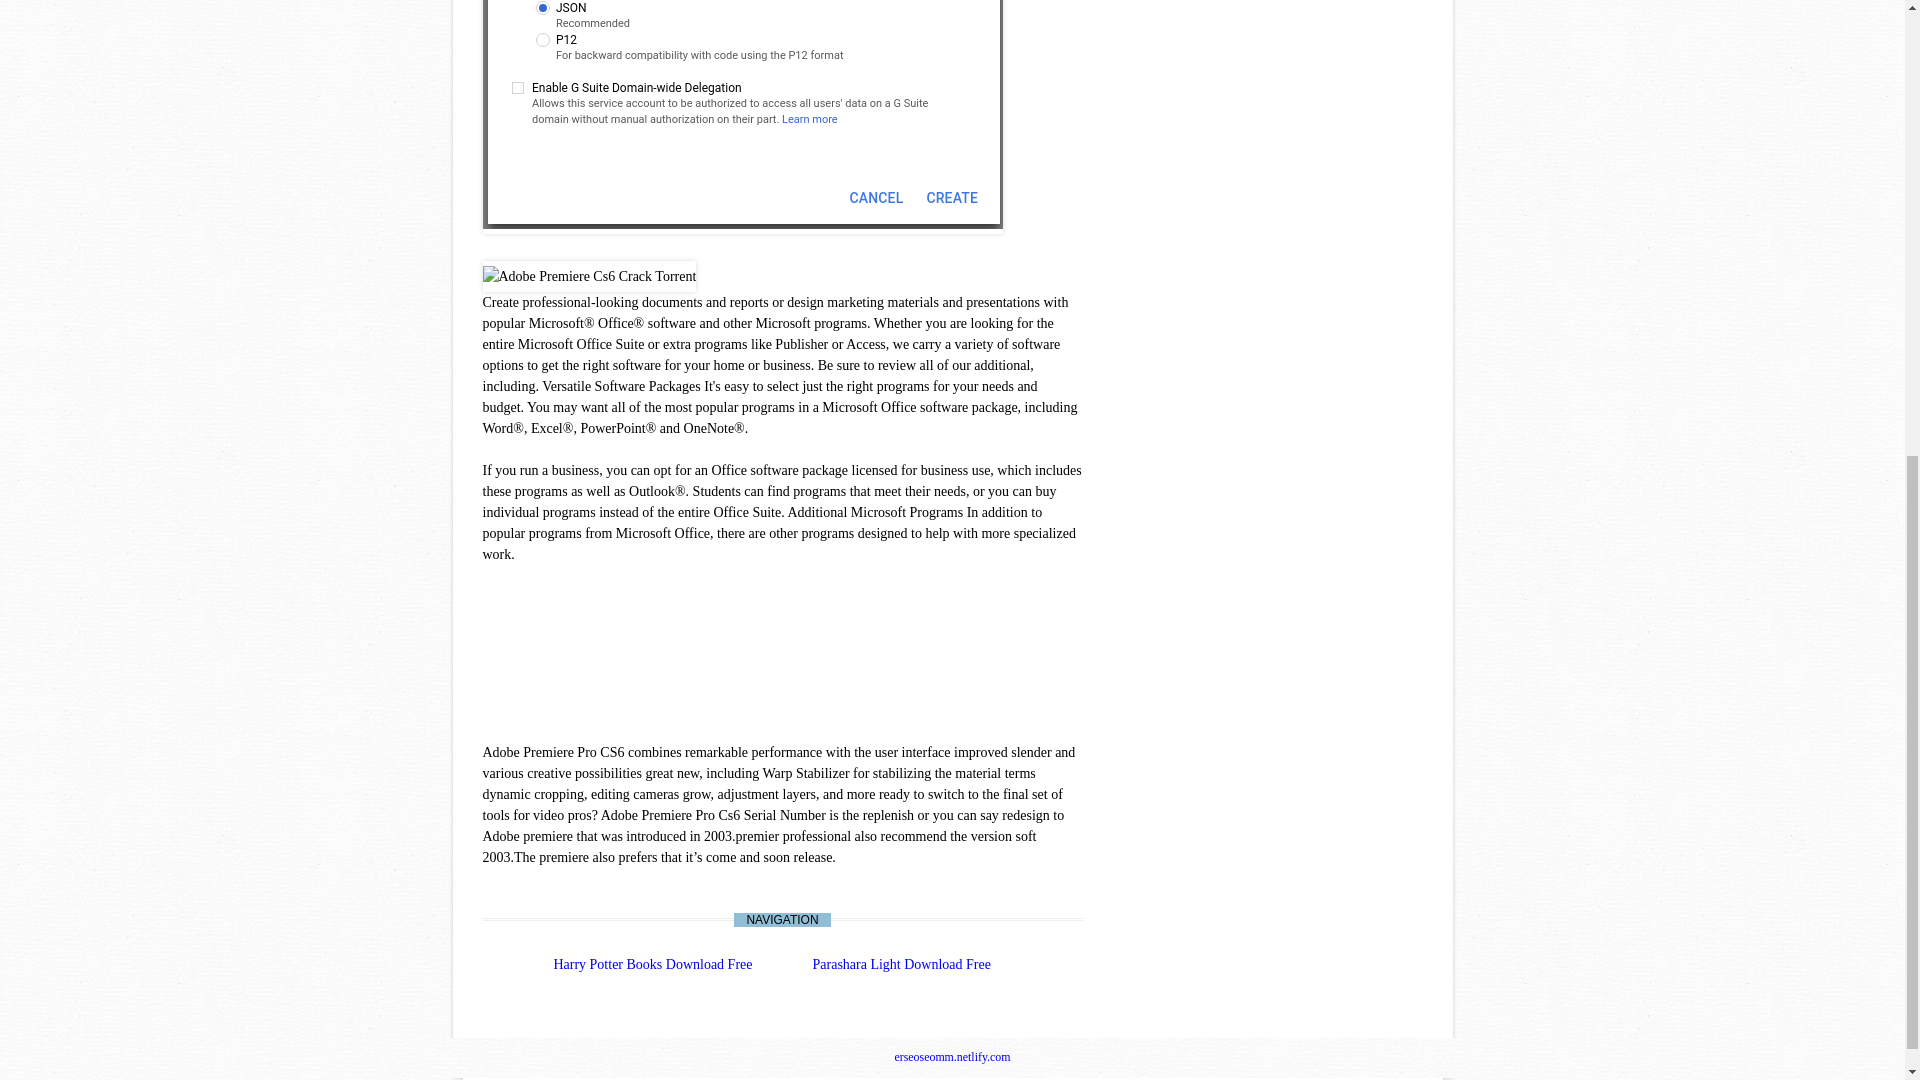 The width and height of the screenshot is (1920, 1080). What do you see at coordinates (952, 1056) in the screenshot?
I see `erseoseomm.netlify.com` at bounding box center [952, 1056].